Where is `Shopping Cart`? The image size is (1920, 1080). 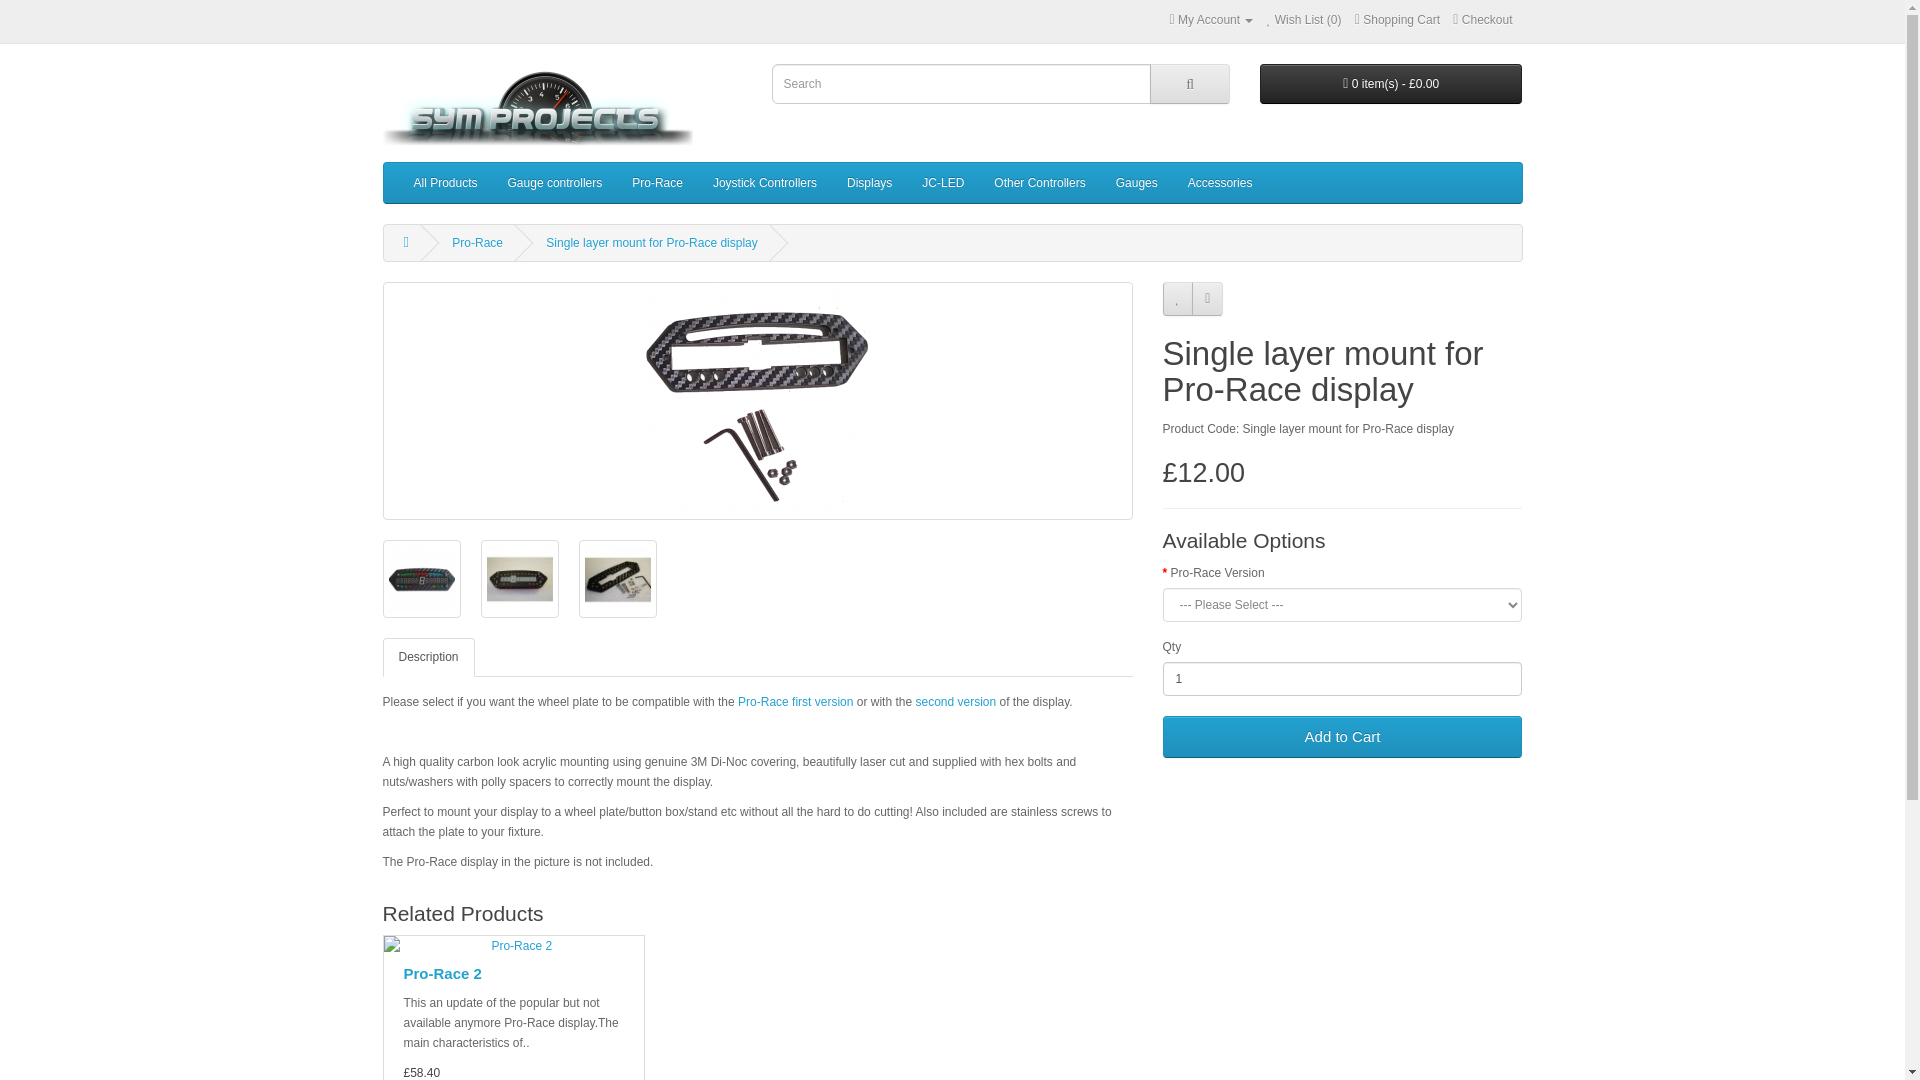 Shopping Cart is located at coordinates (1398, 20).